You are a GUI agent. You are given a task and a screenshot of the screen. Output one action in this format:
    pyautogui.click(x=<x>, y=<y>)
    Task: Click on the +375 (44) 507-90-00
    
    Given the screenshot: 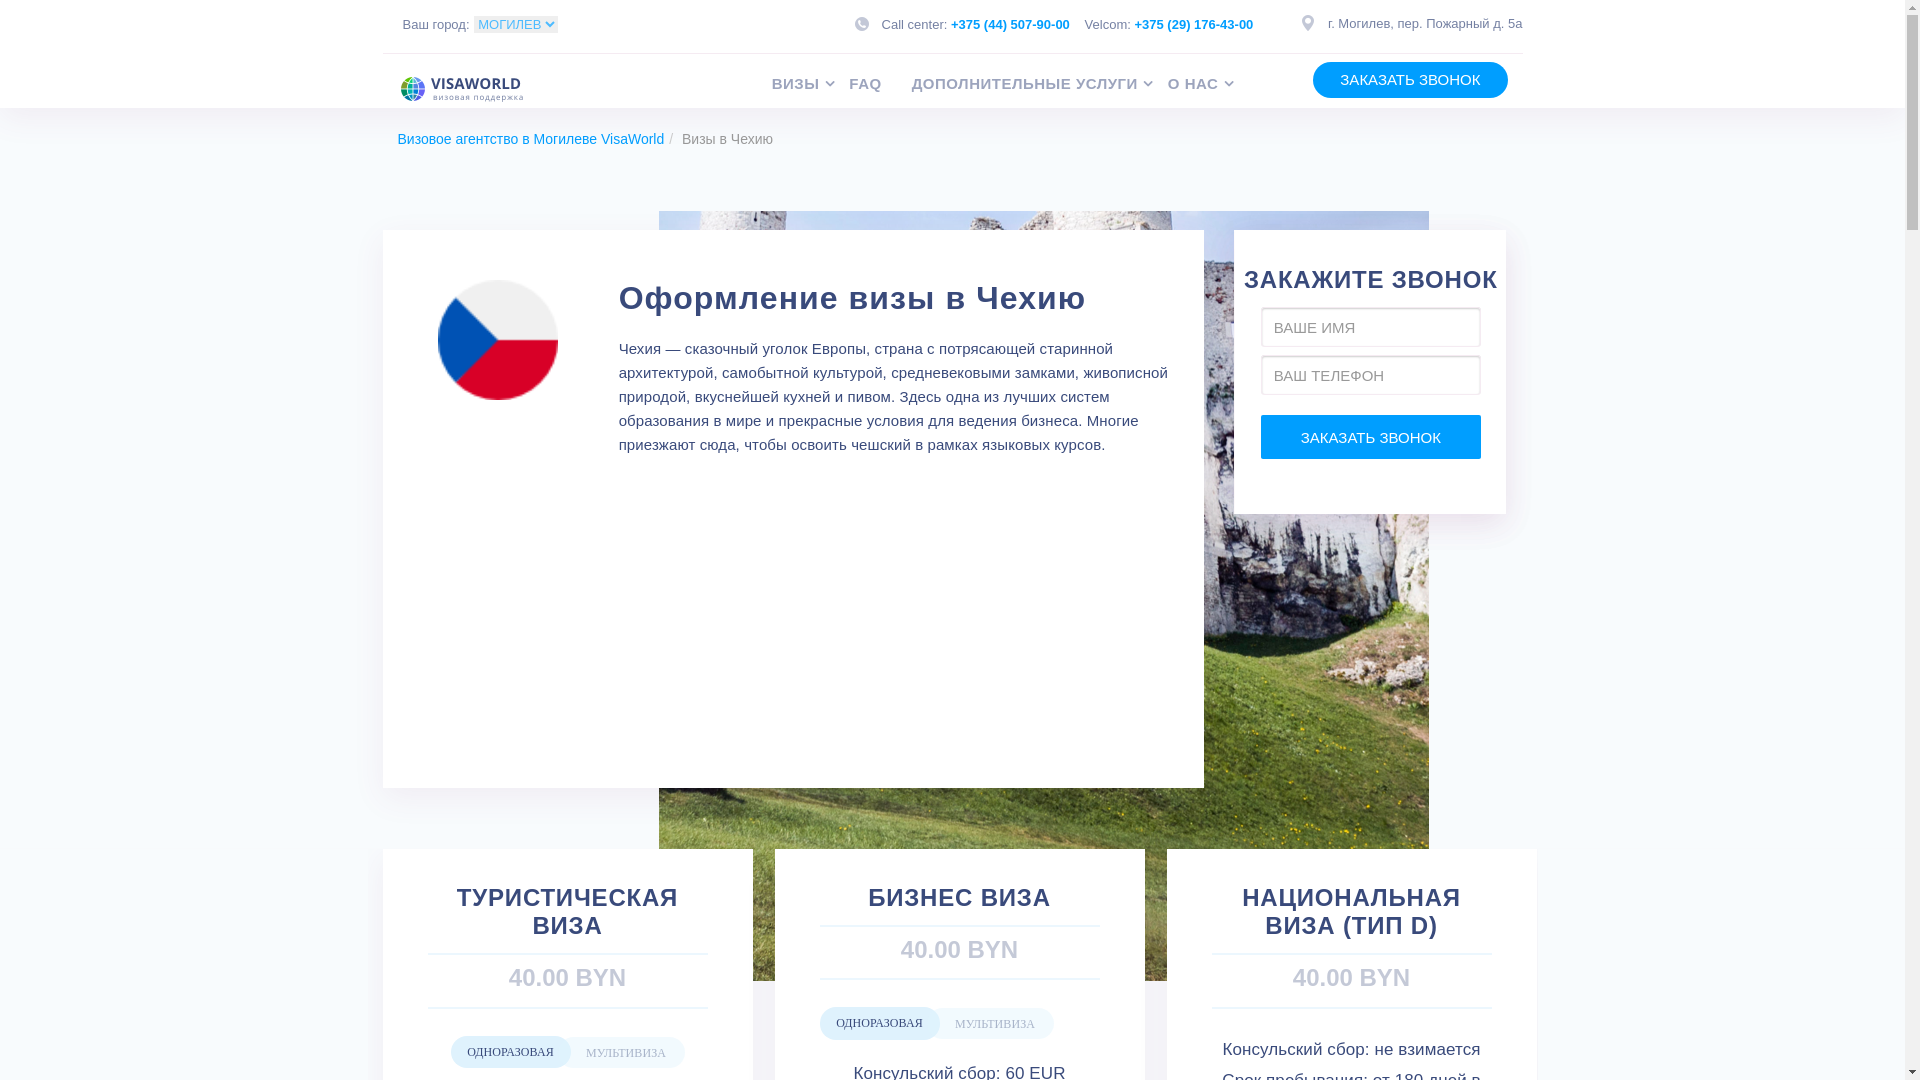 What is the action you would take?
    pyautogui.click(x=1010, y=24)
    